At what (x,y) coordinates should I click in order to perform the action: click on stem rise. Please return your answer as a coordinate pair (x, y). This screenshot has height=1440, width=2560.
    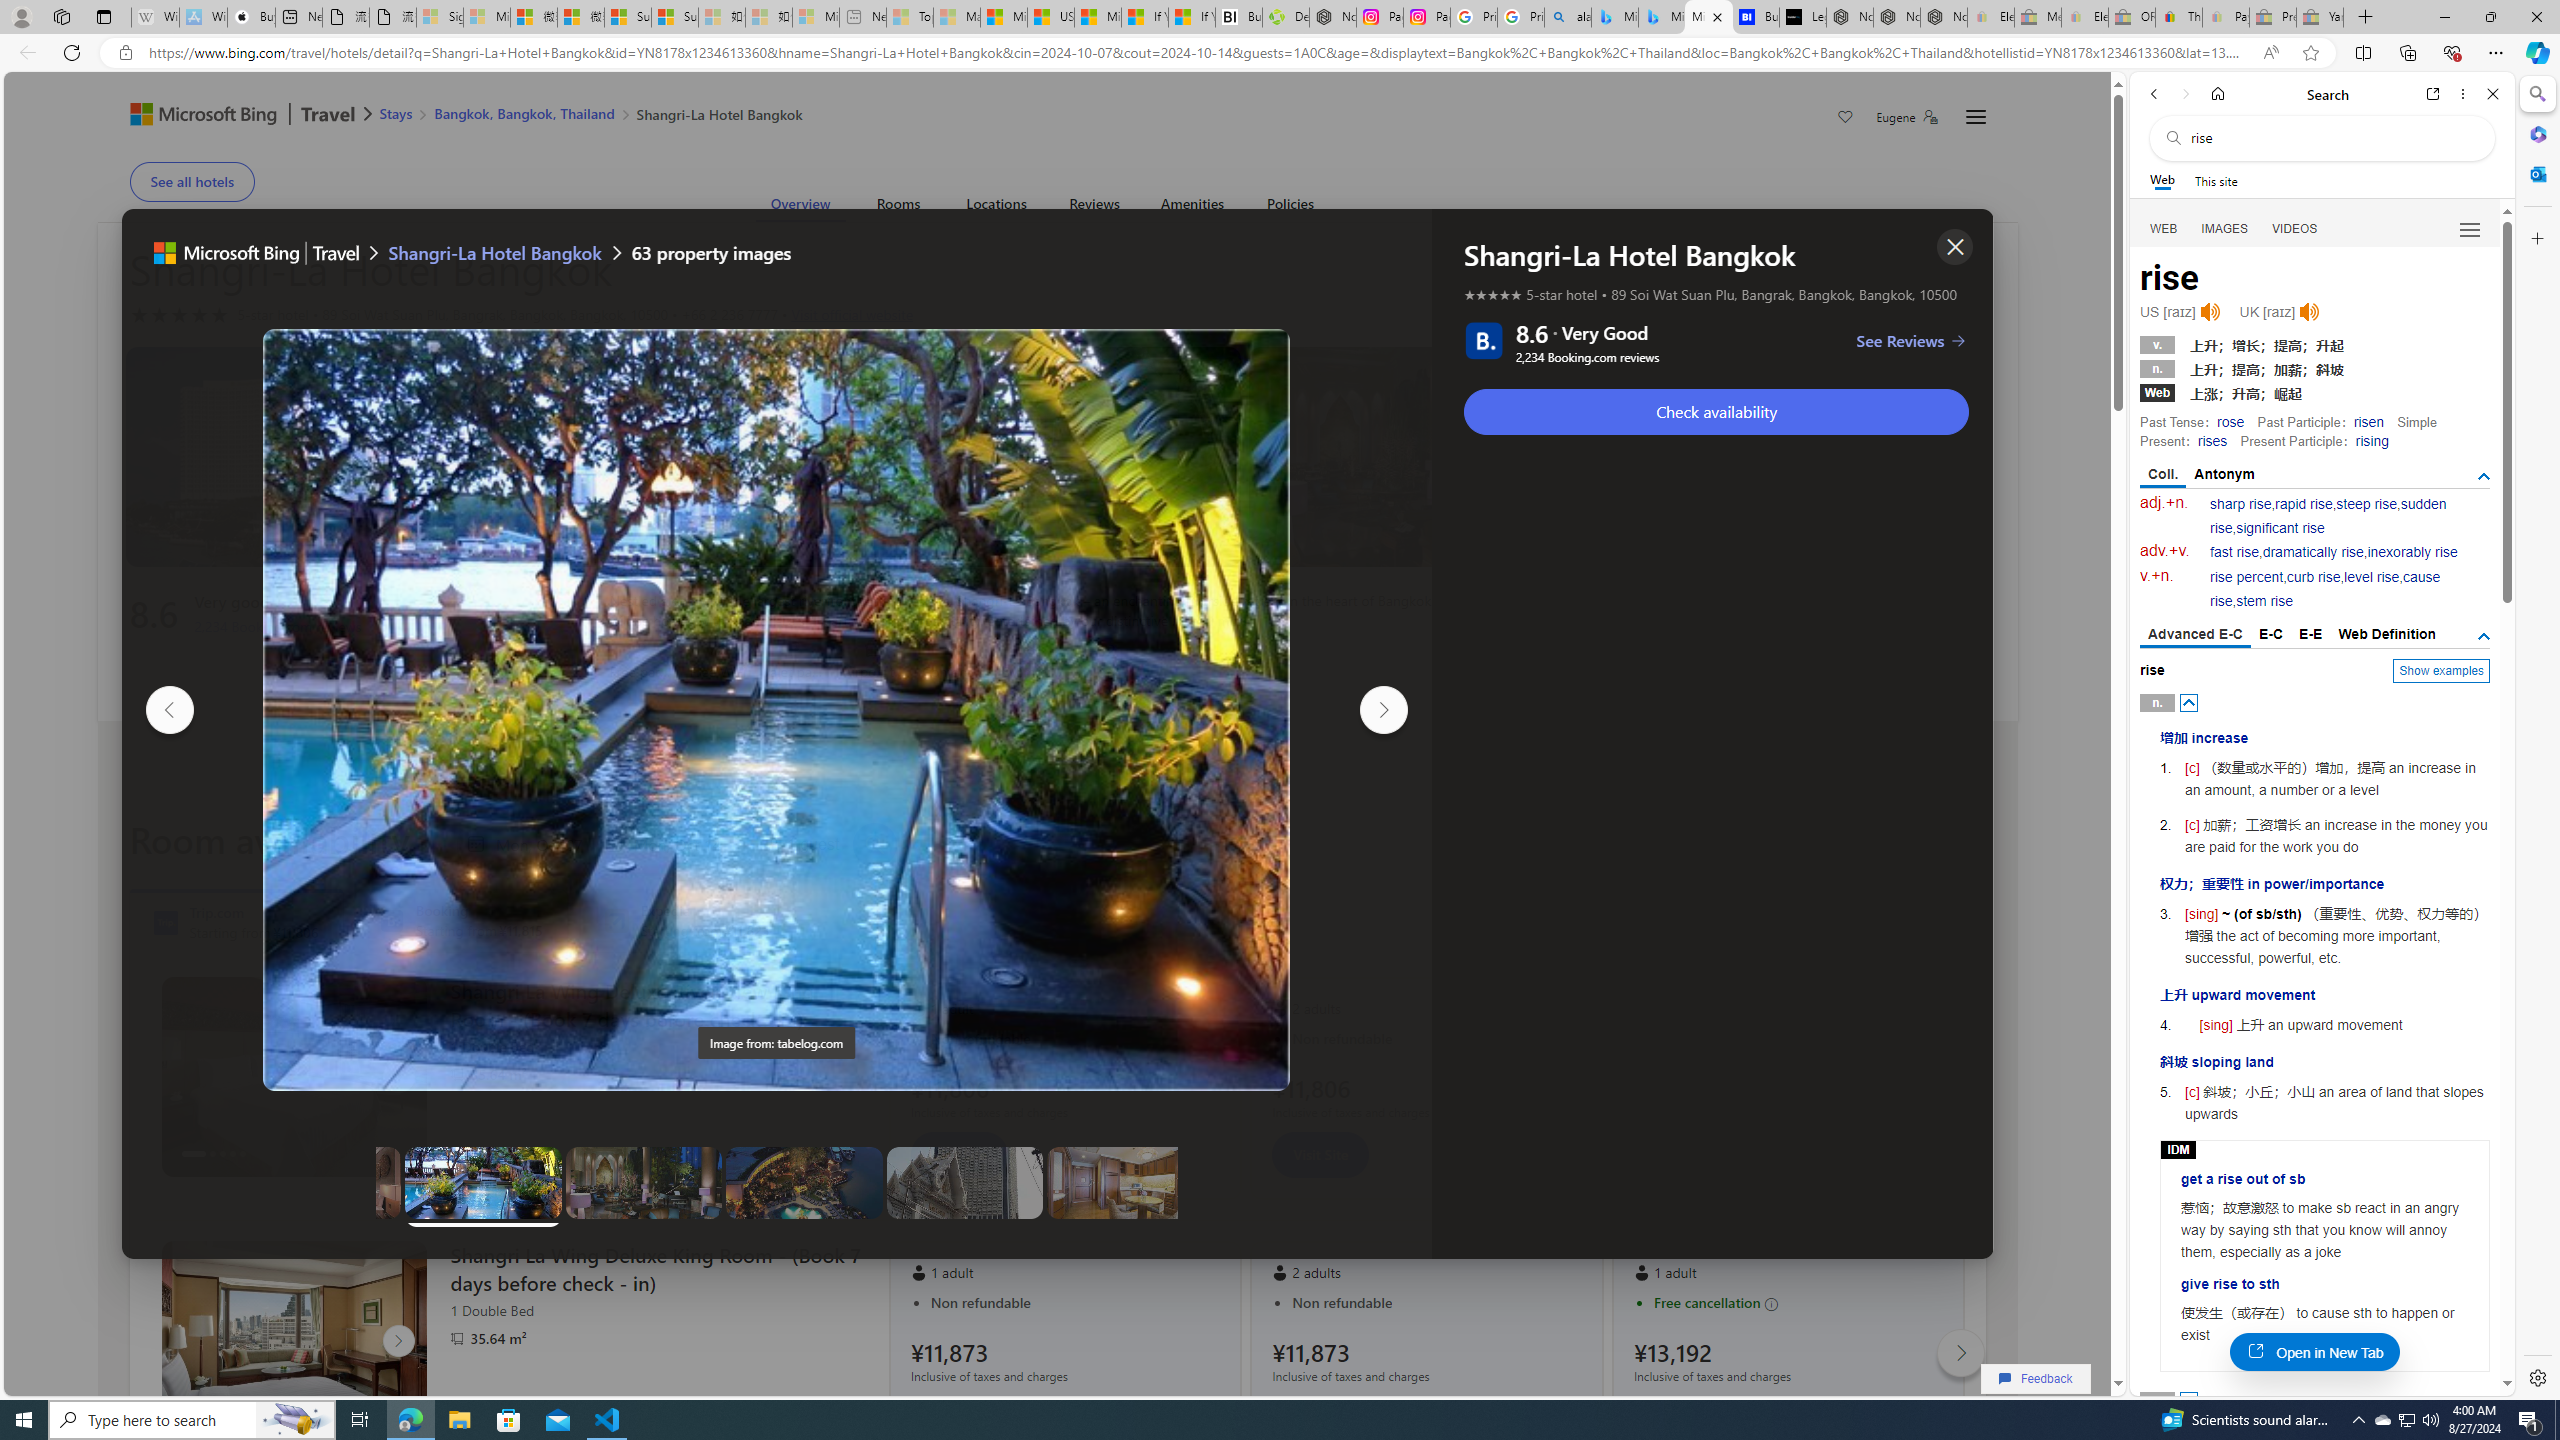
    Looking at the image, I should click on (2264, 601).